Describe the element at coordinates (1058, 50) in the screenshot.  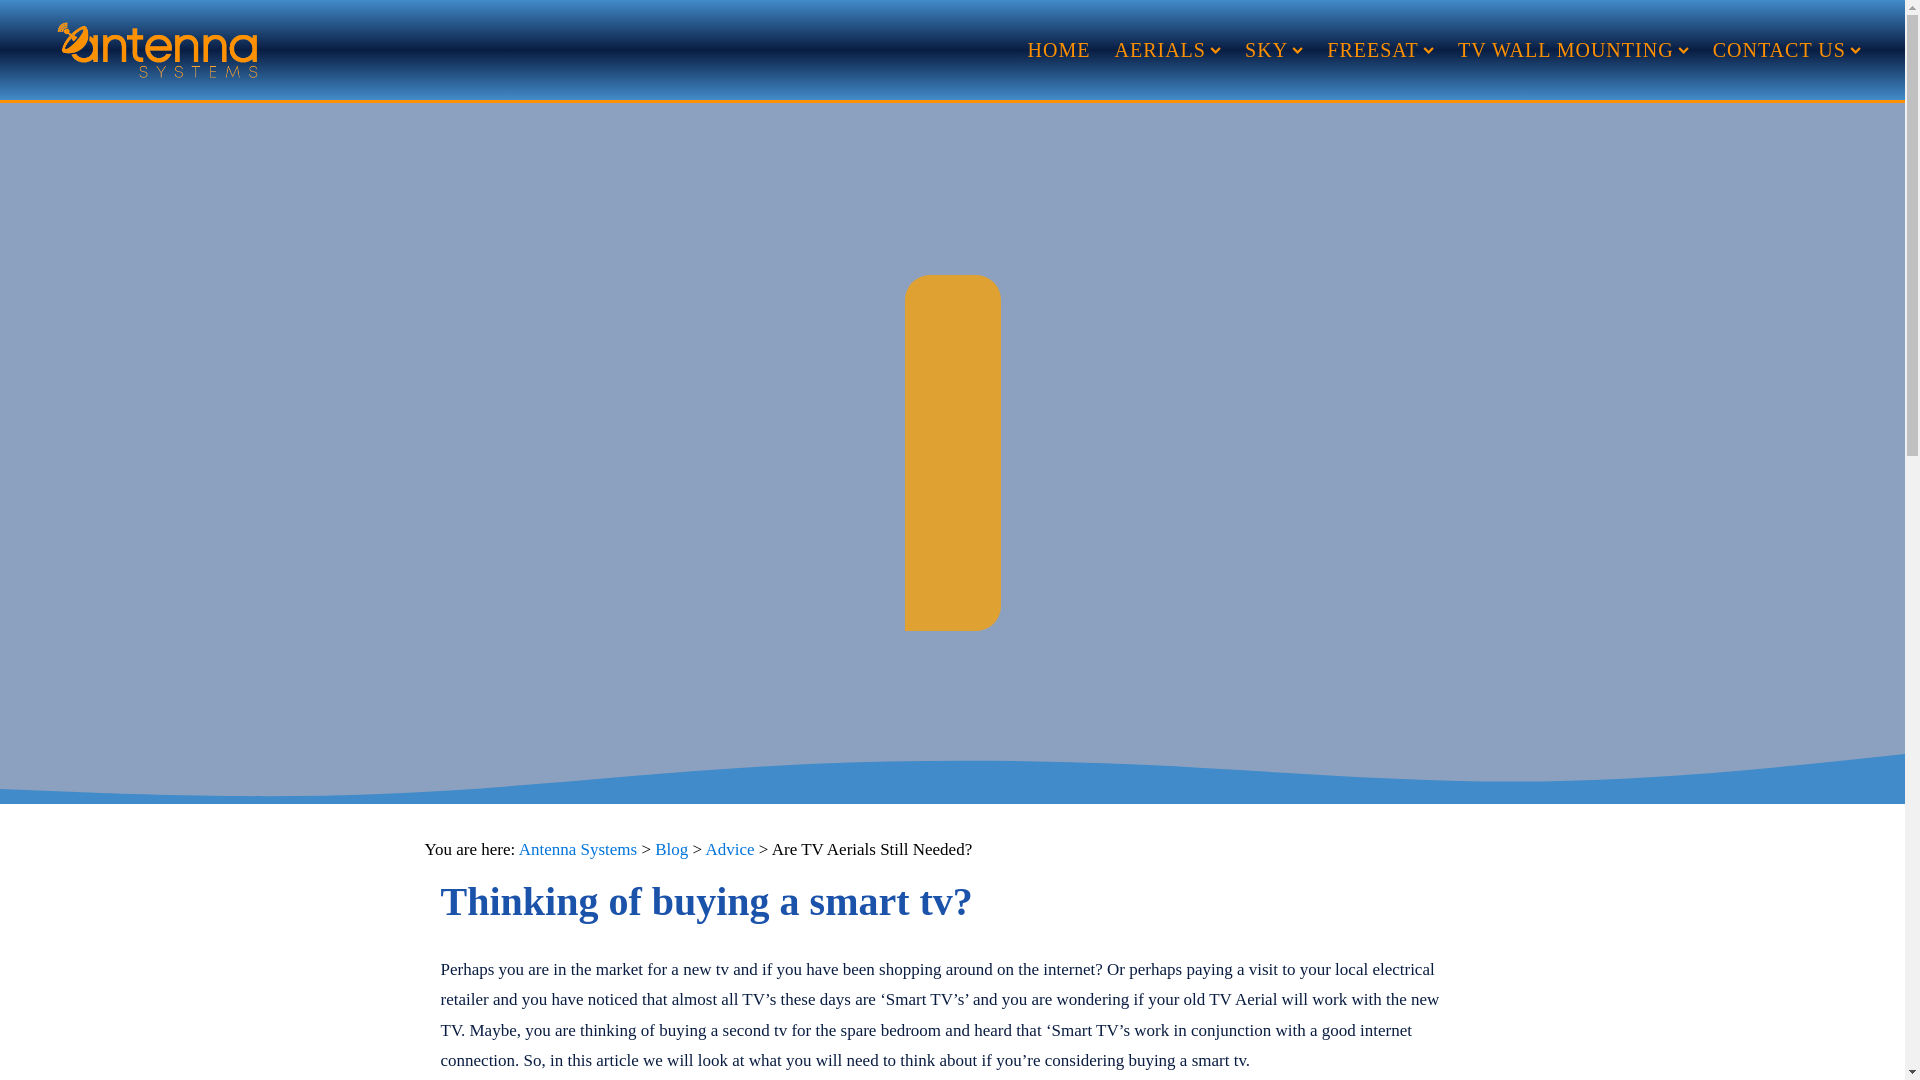
I see `HOME` at that location.